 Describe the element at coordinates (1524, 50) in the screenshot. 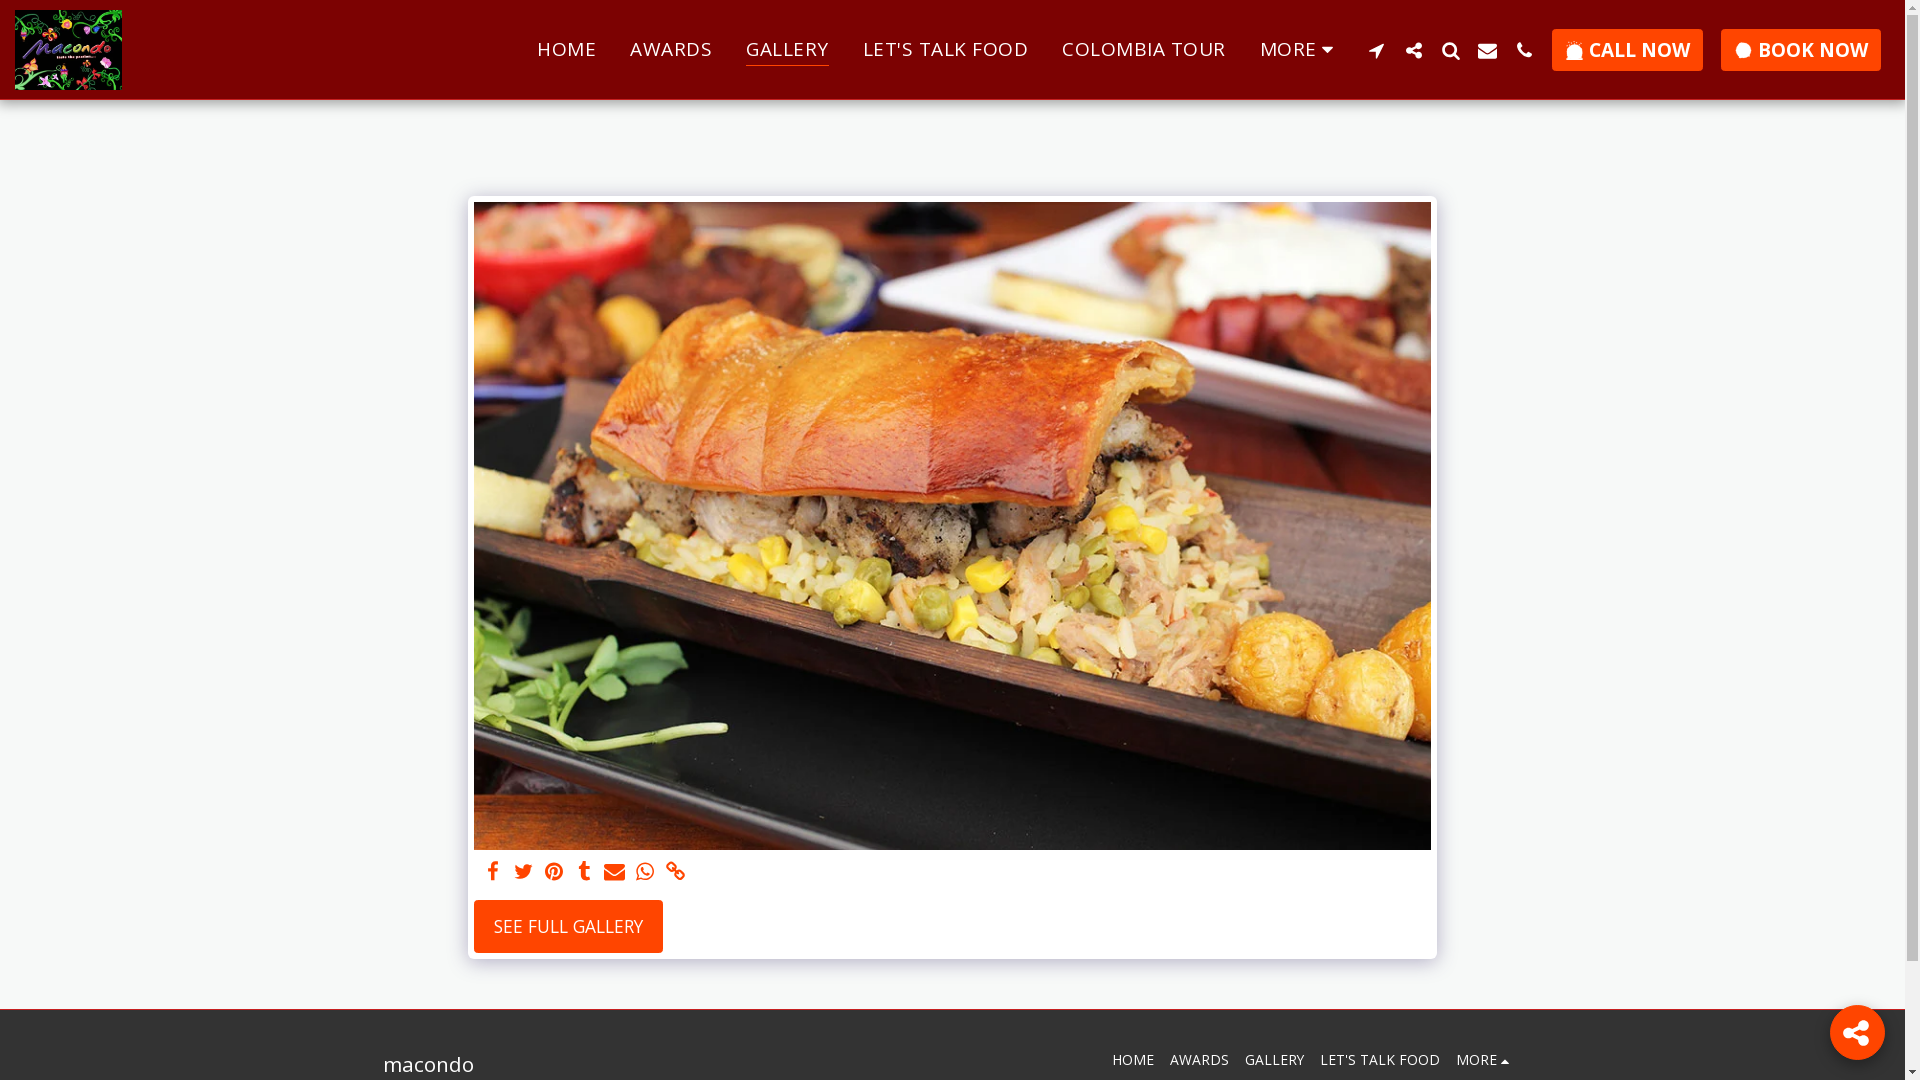

I see ` ` at that location.